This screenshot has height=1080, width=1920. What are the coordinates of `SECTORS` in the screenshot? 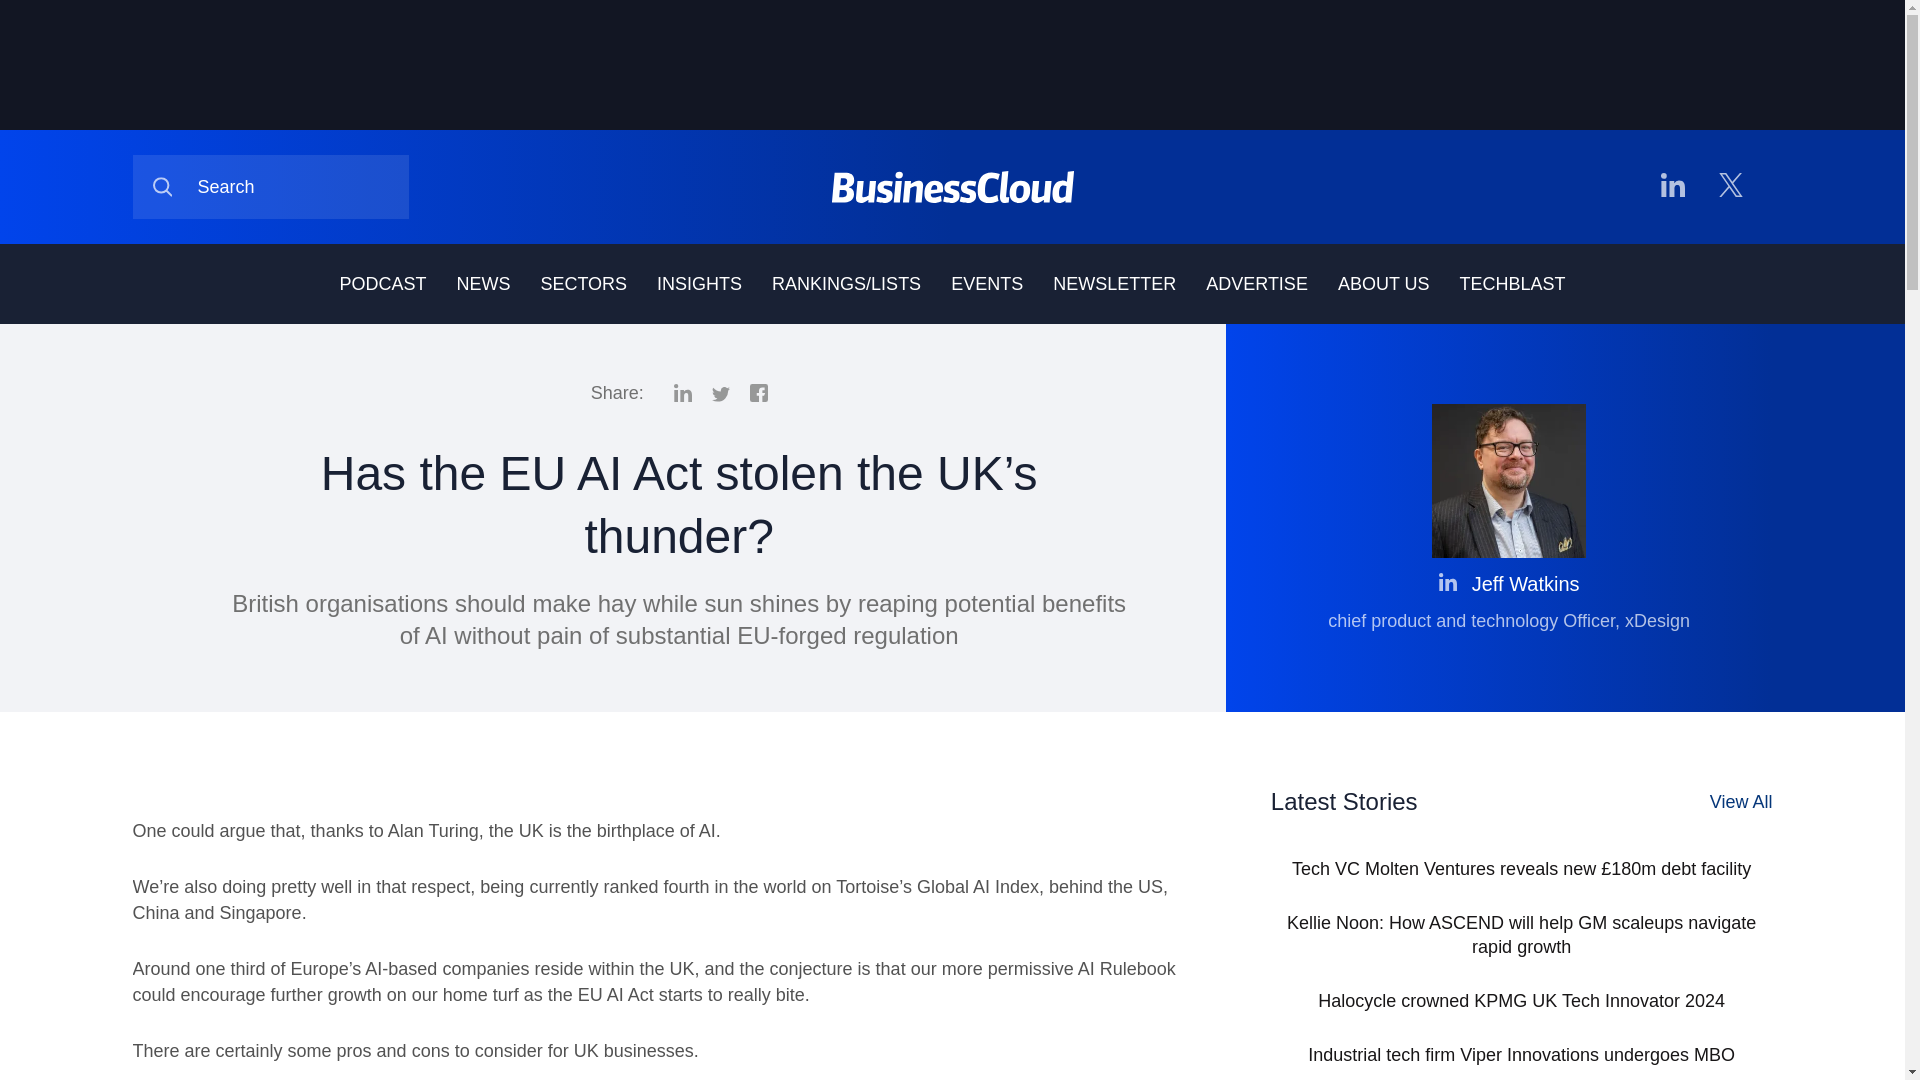 It's located at (583, 284).